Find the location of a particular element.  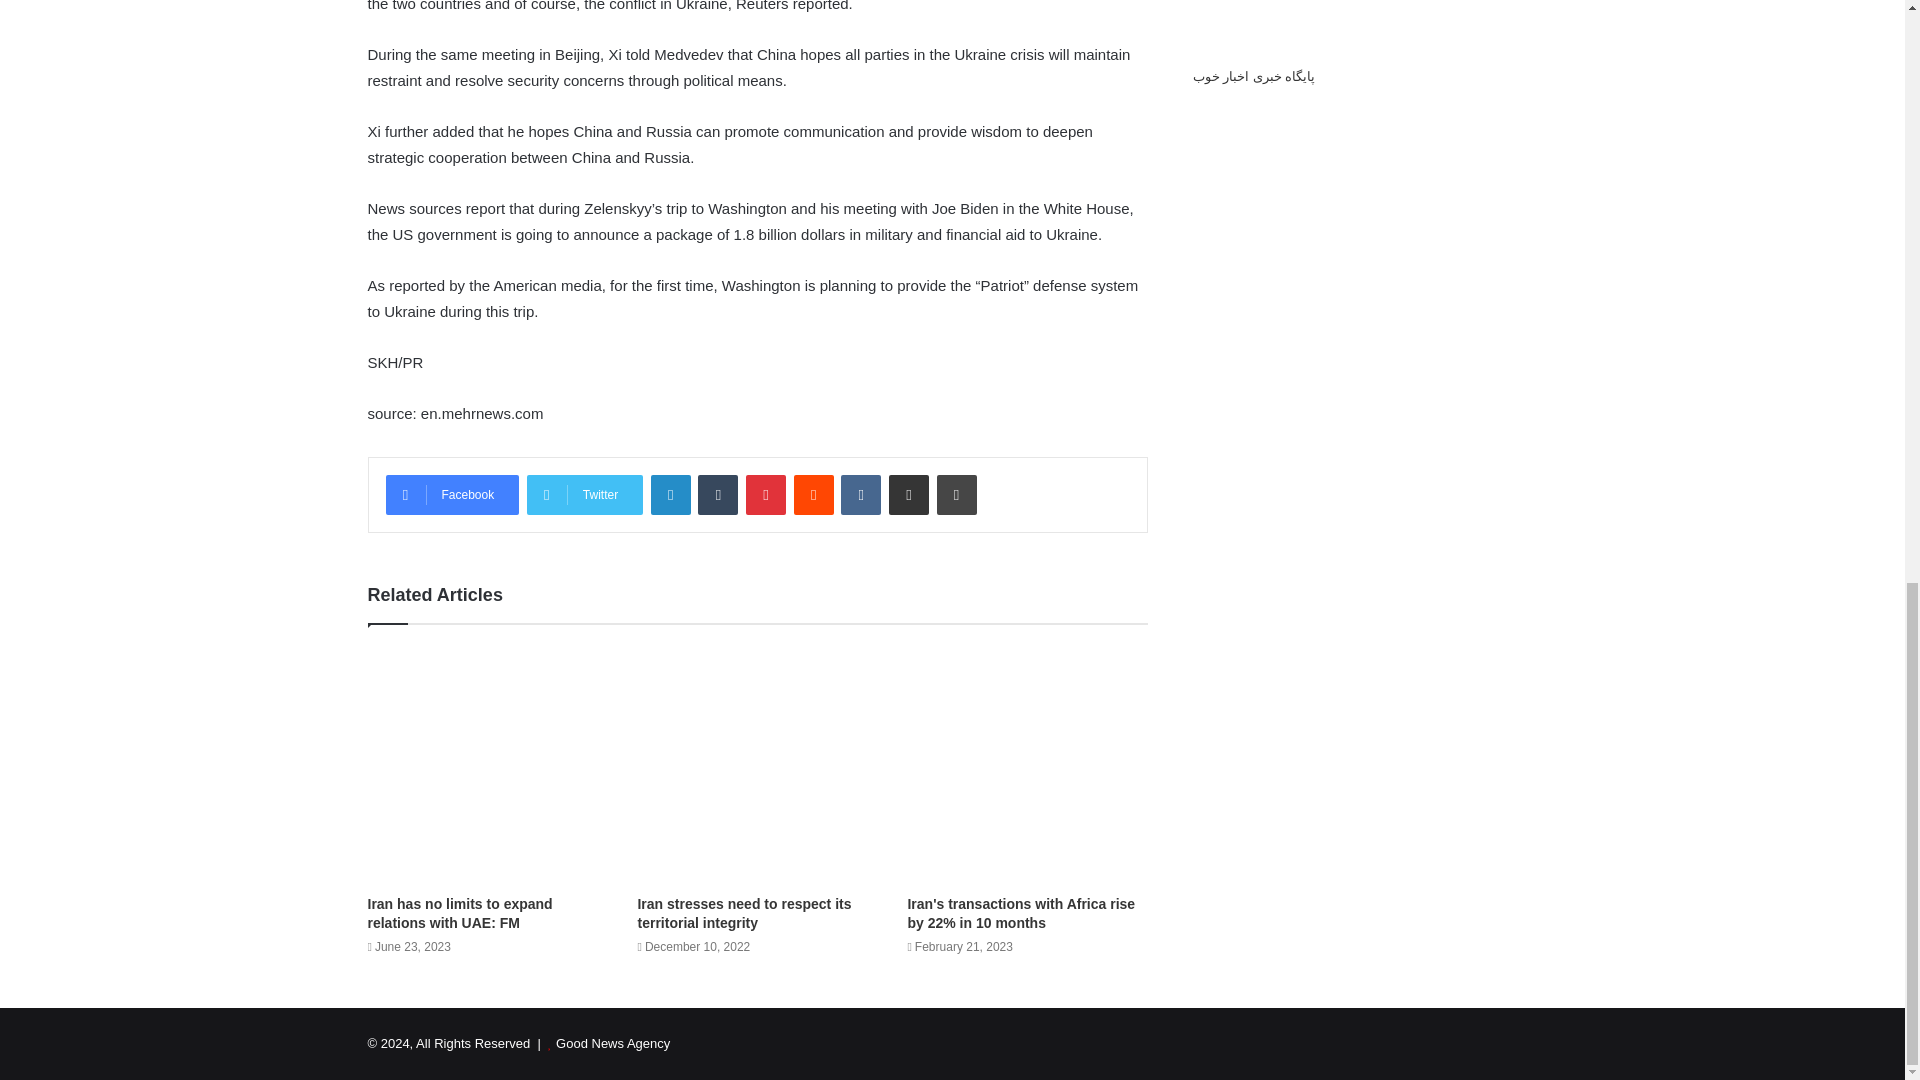

VKontakte is located at coordinates (860, 495).